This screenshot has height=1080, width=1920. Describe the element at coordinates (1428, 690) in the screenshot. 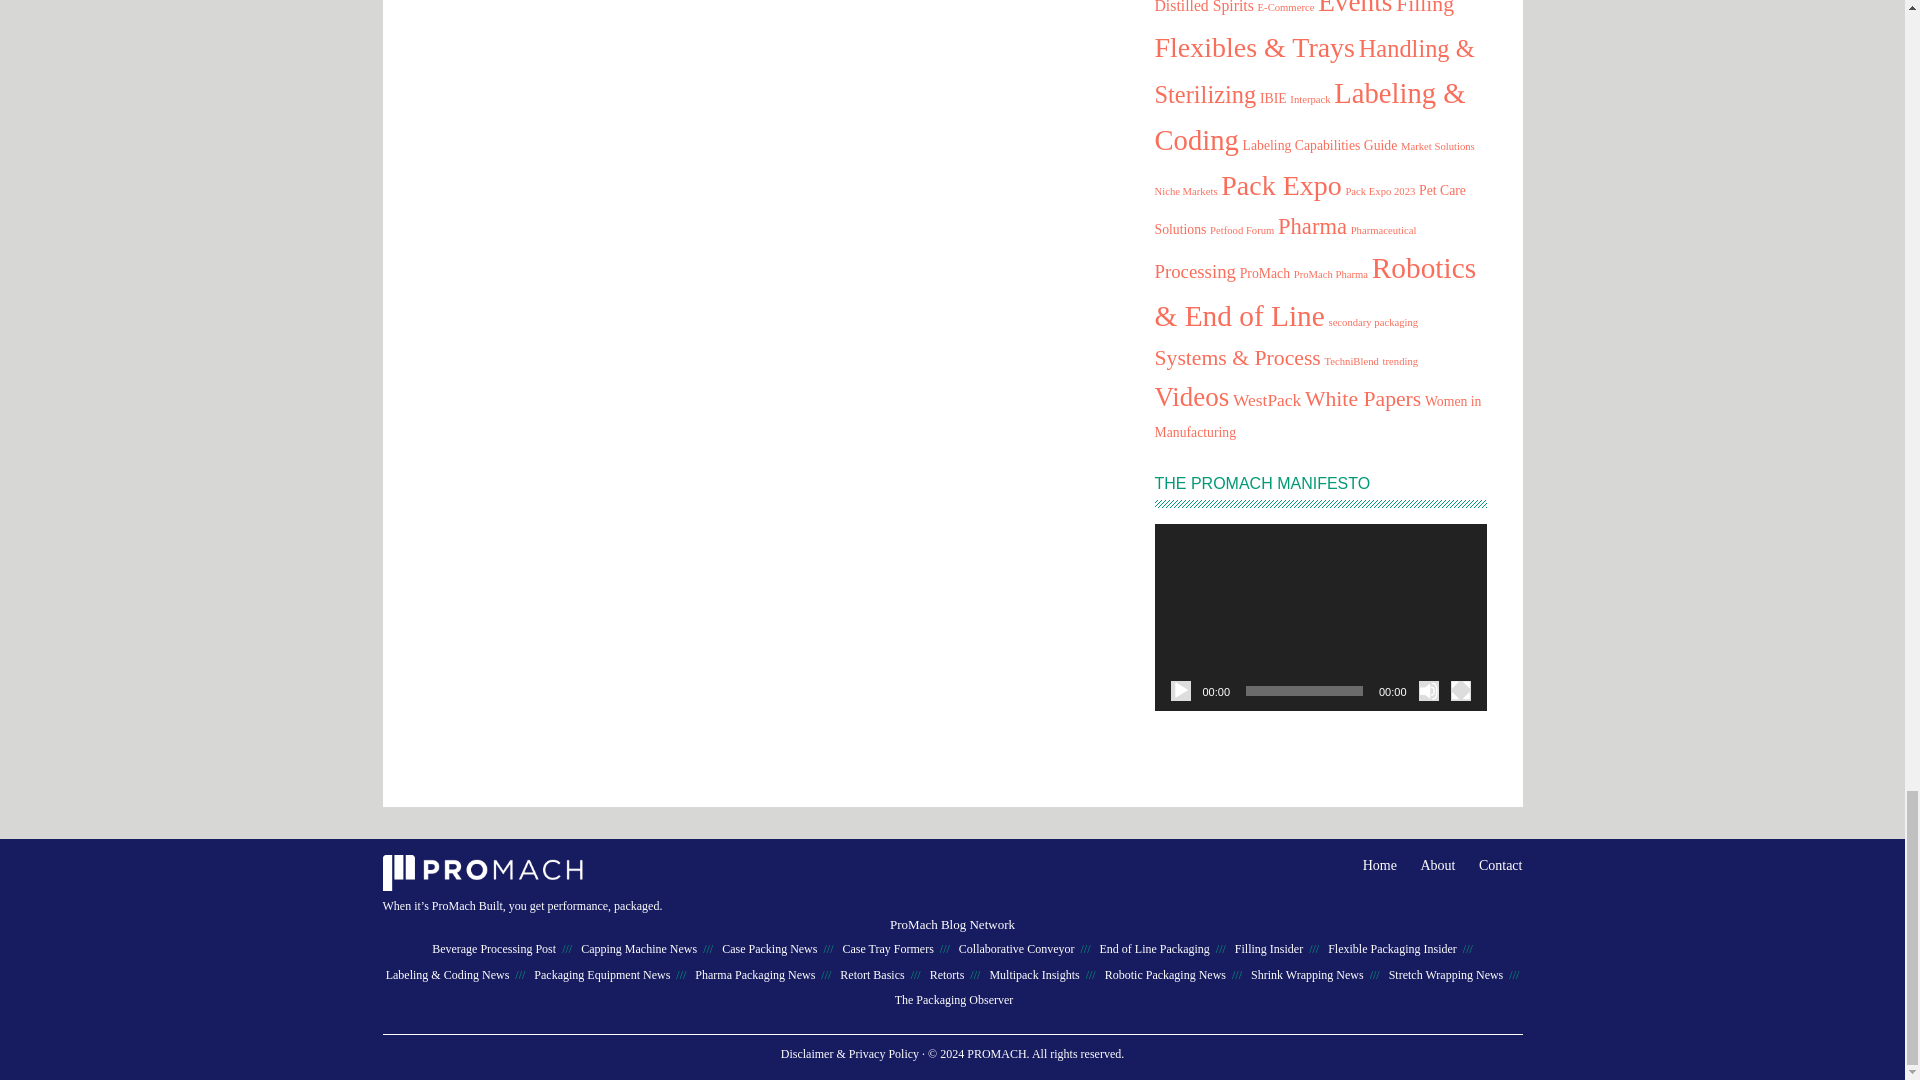

I see `Mute` at that location.